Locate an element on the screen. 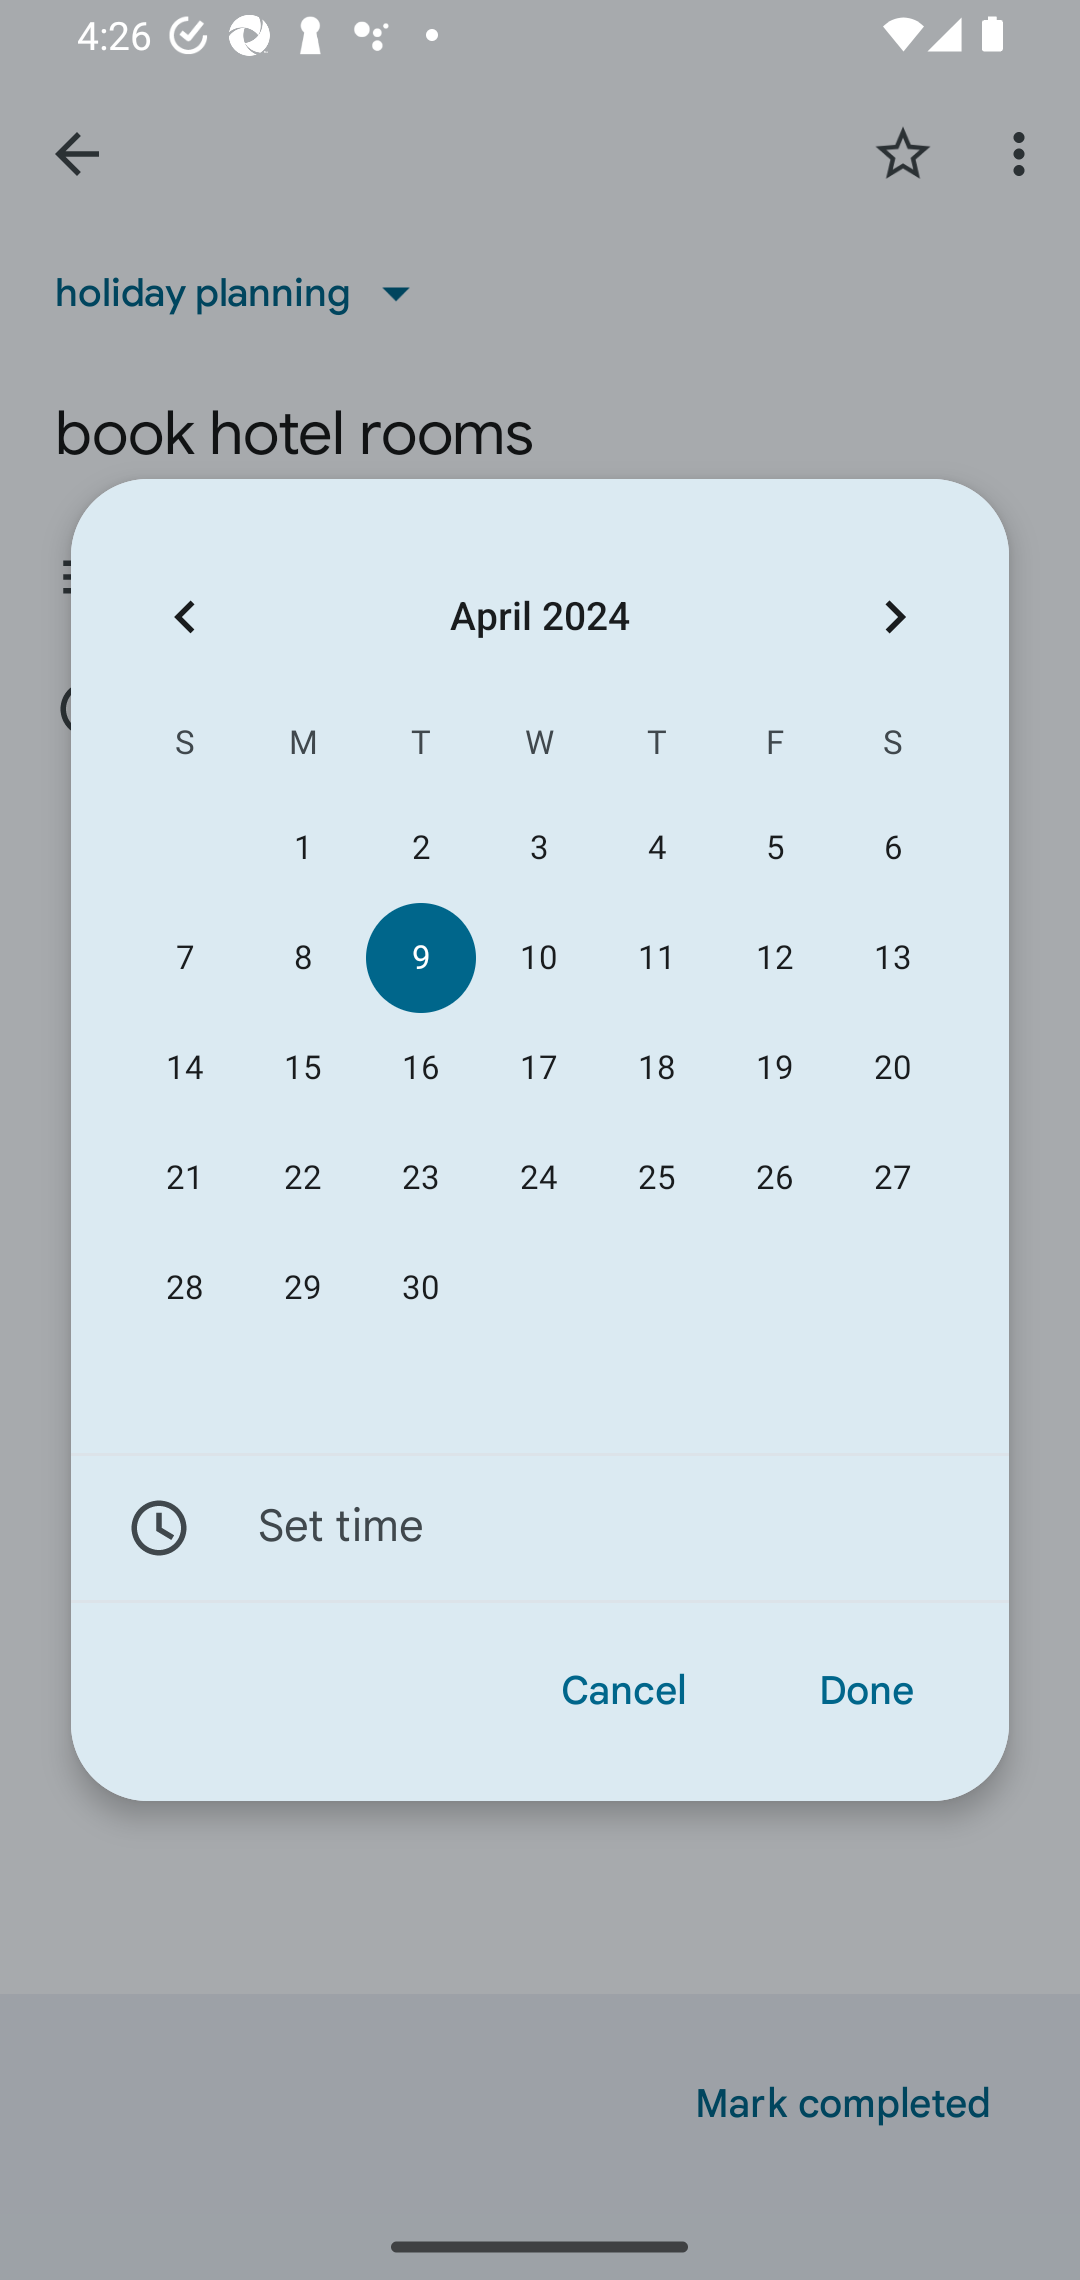 The width and height of the screenshot is (1080, 2280). 13 13 April 2024 is located at coordinates (892, 957).